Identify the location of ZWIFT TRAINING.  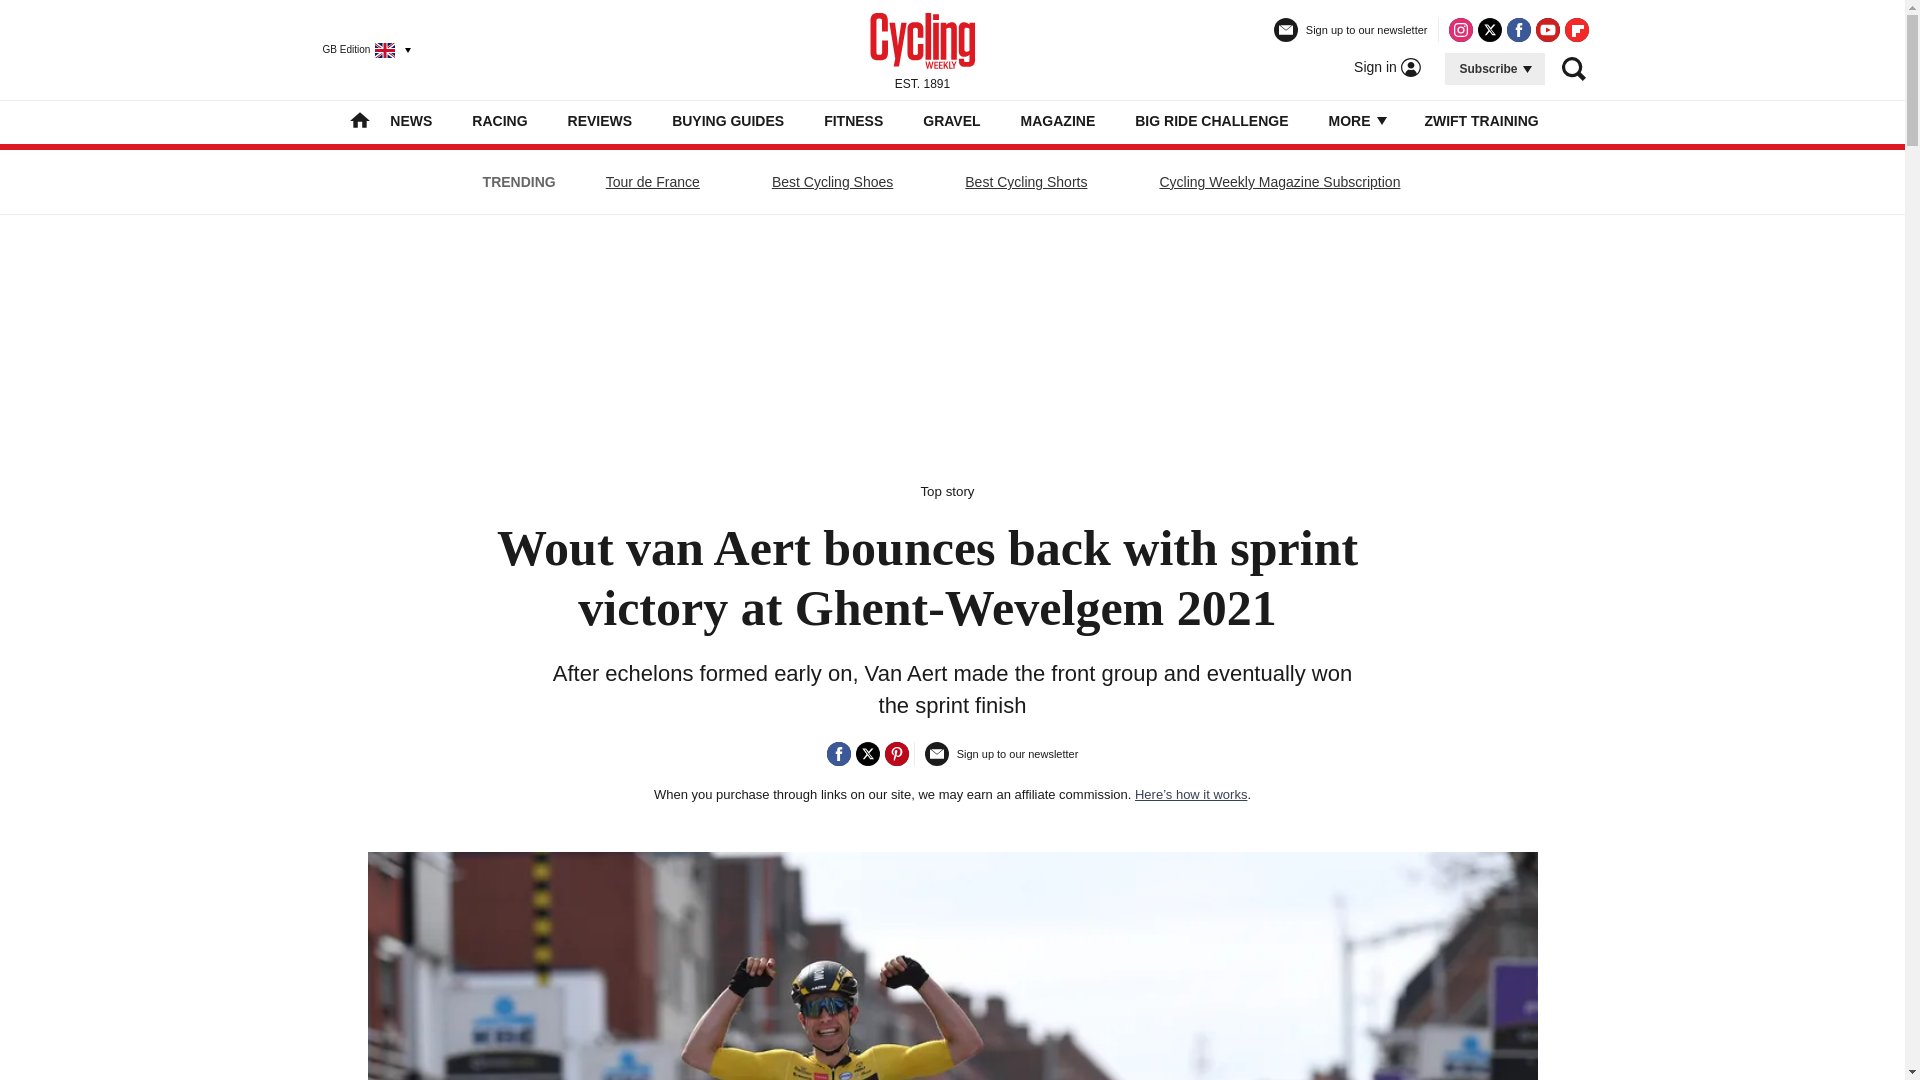
(1480, 120).